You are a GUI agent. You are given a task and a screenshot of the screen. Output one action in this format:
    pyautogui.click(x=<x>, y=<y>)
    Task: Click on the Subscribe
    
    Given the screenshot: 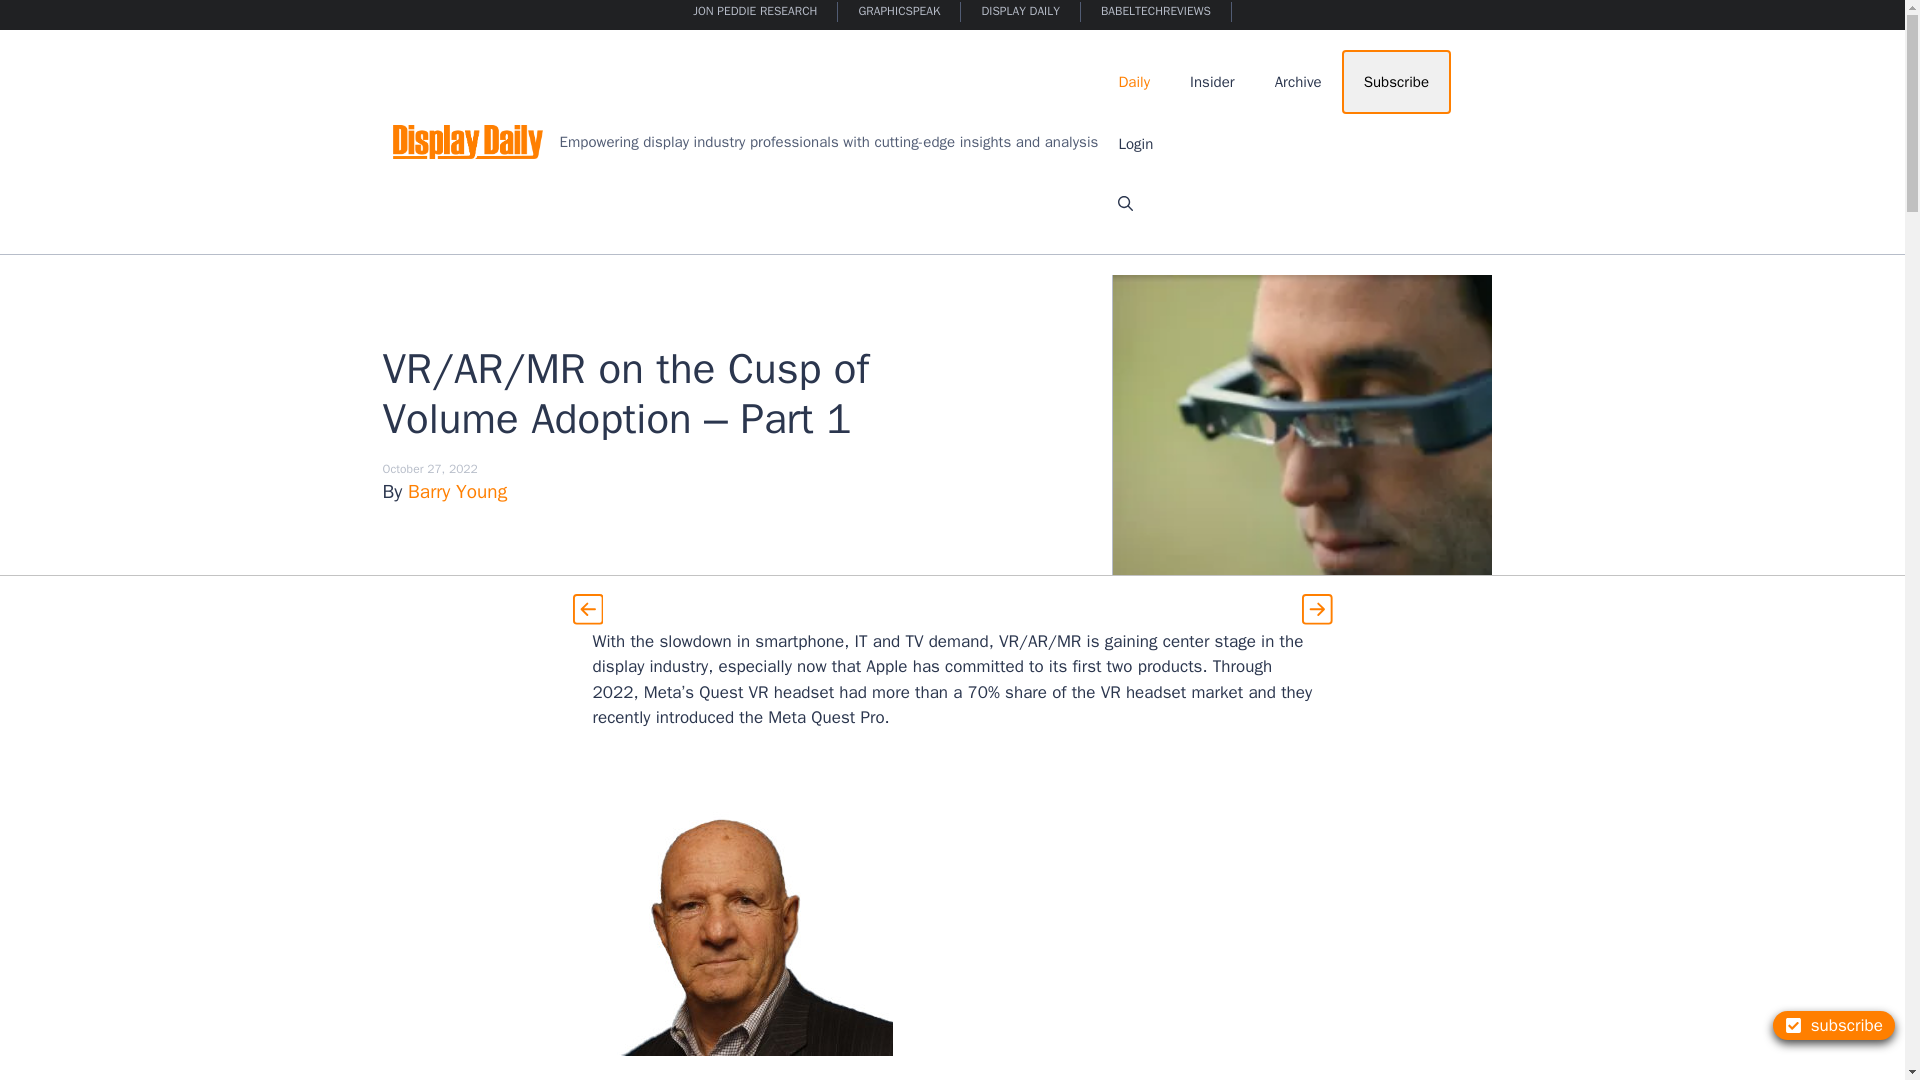 What is the action you would take?
    pyautogui.click(x=1396, y=82)
    